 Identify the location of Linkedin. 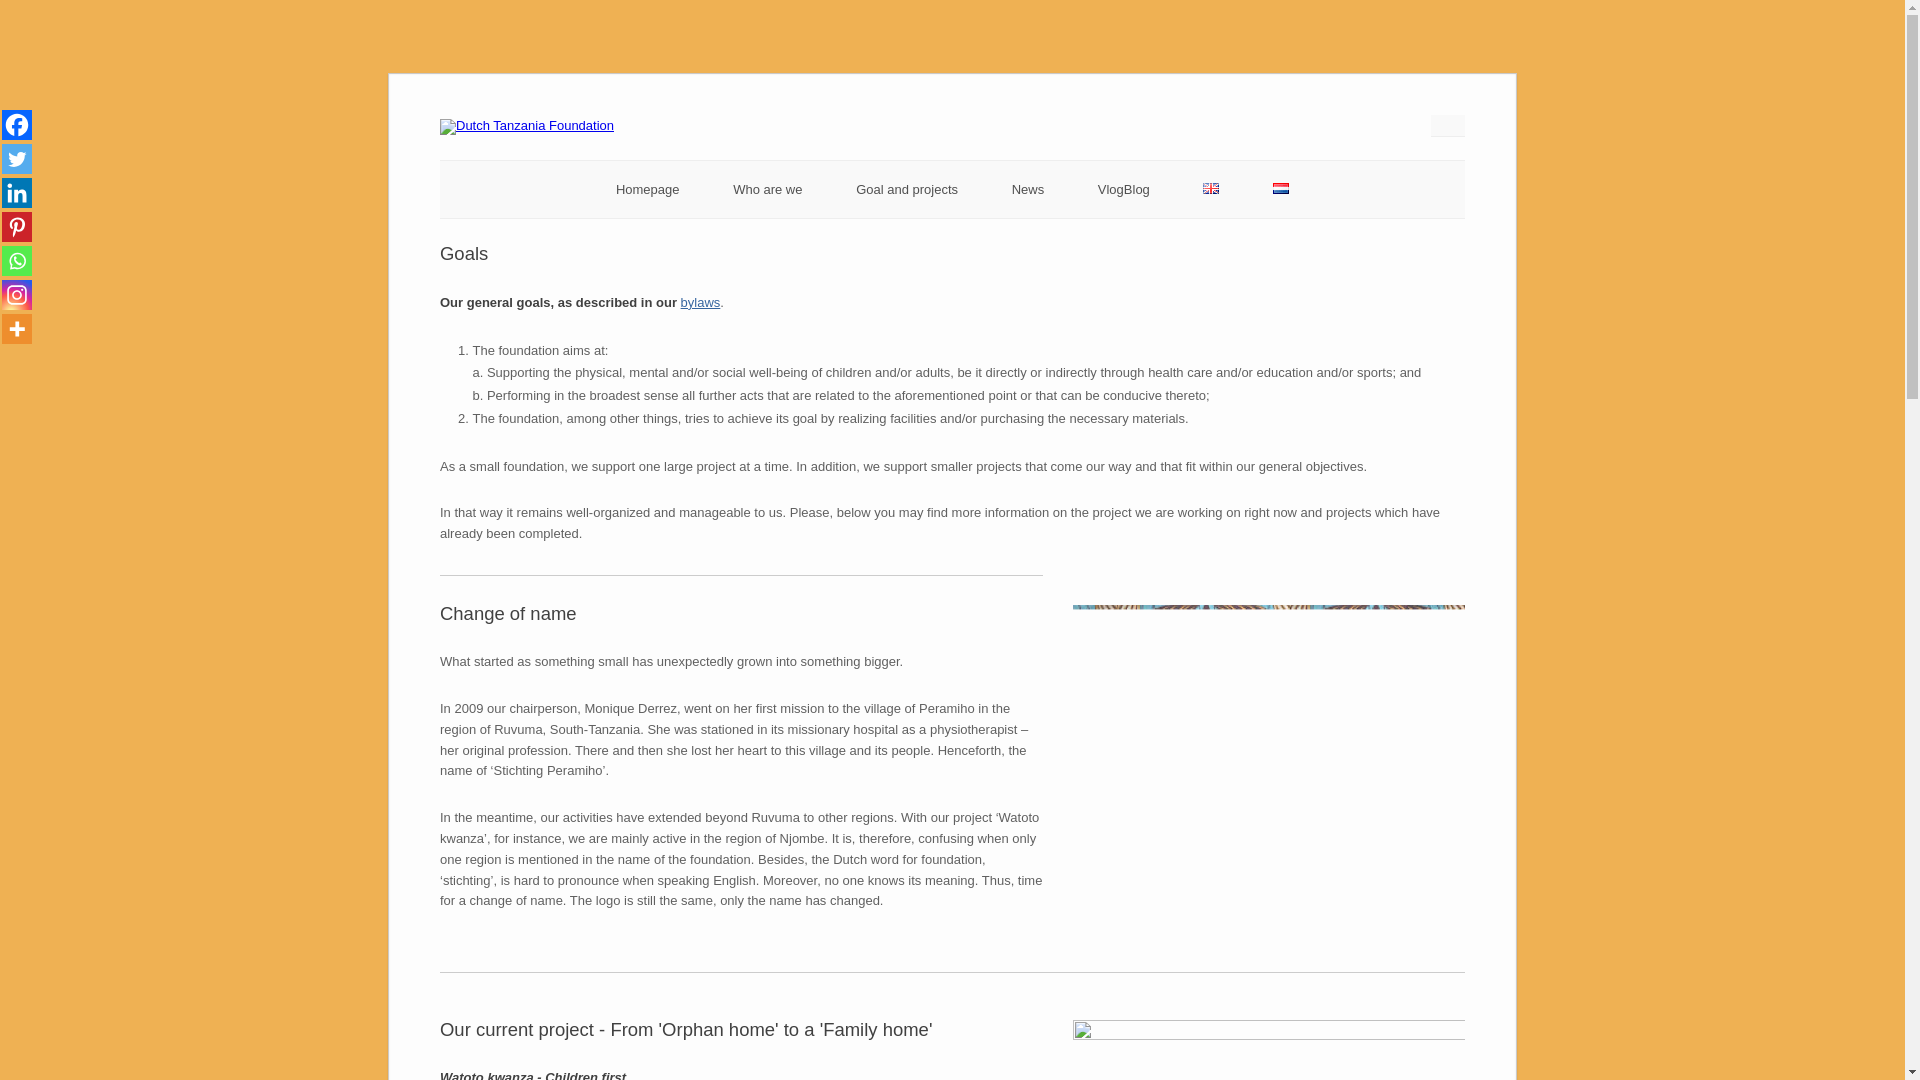
(16, 193).